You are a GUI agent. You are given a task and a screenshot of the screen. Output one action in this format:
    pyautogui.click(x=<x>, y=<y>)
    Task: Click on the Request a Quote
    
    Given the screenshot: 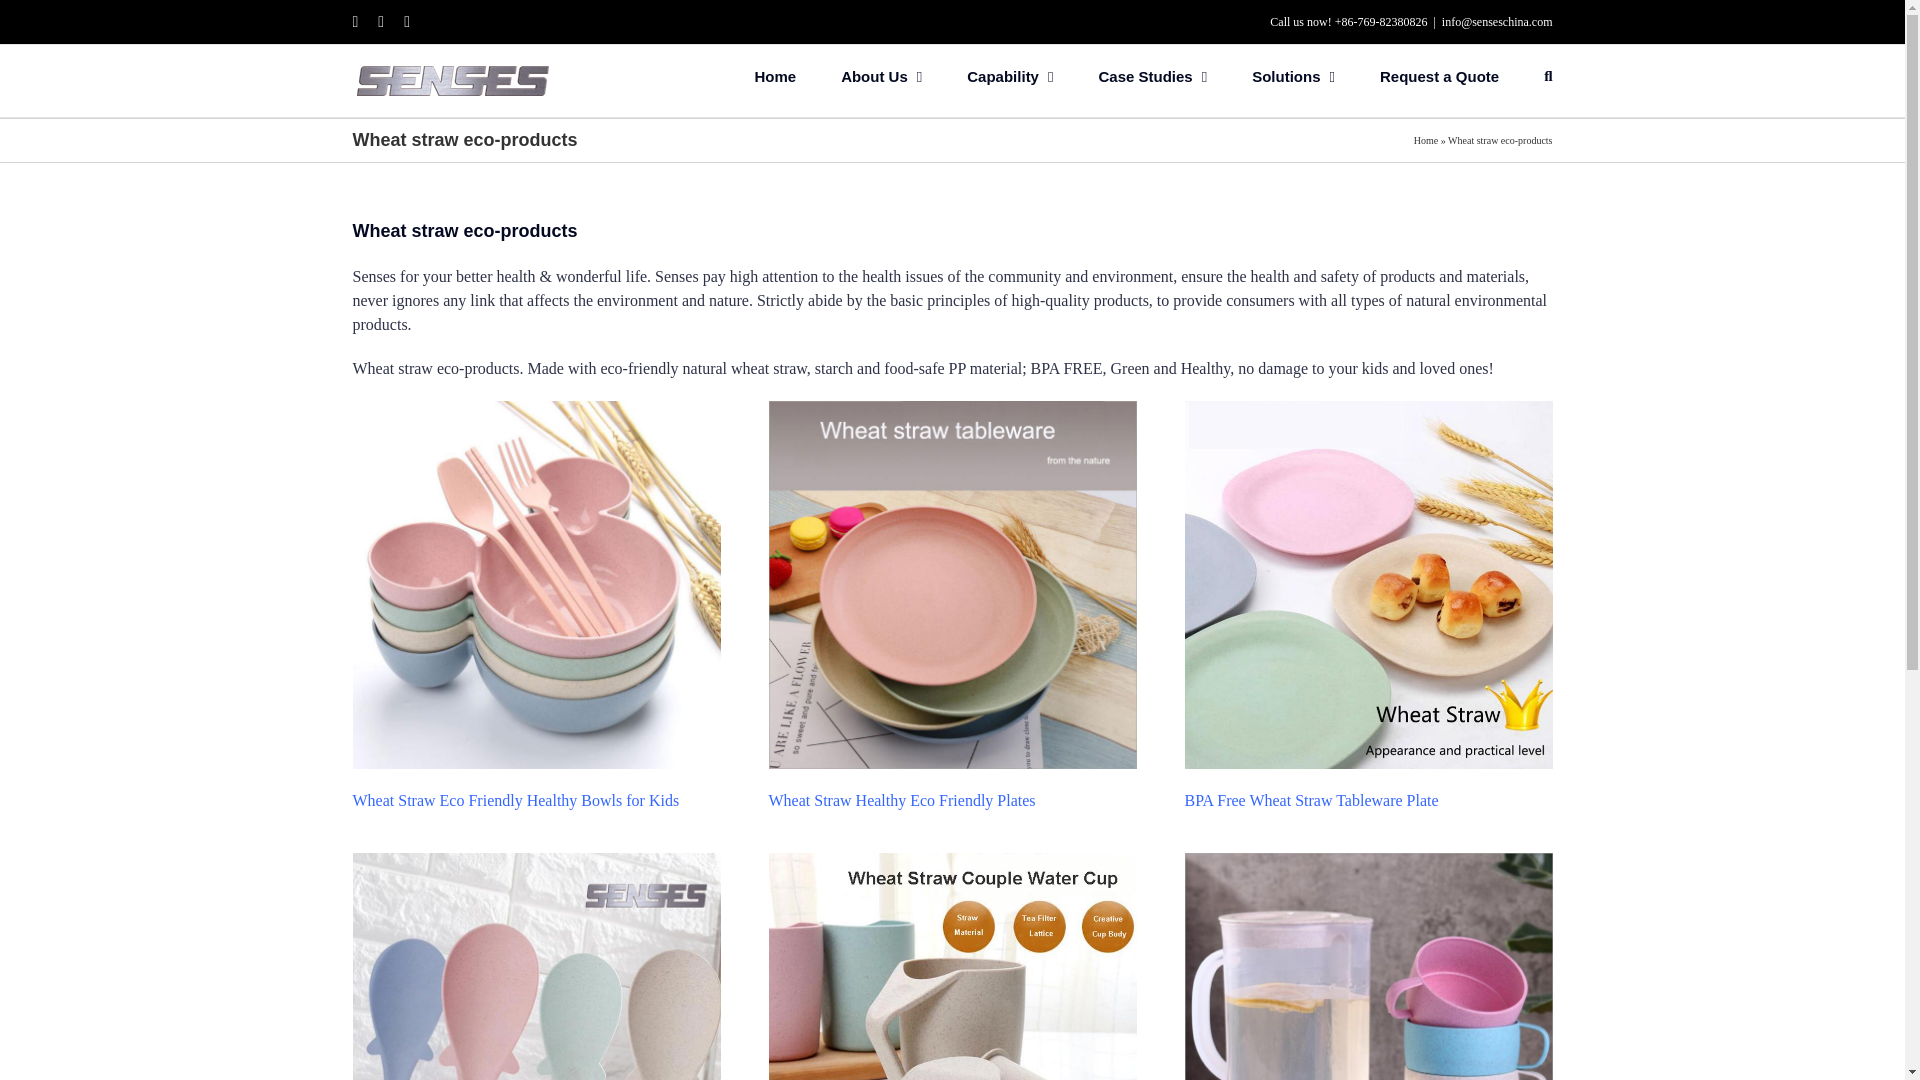 What is the action you would take?
    pyautogui.click(x=1440, y=74)
    